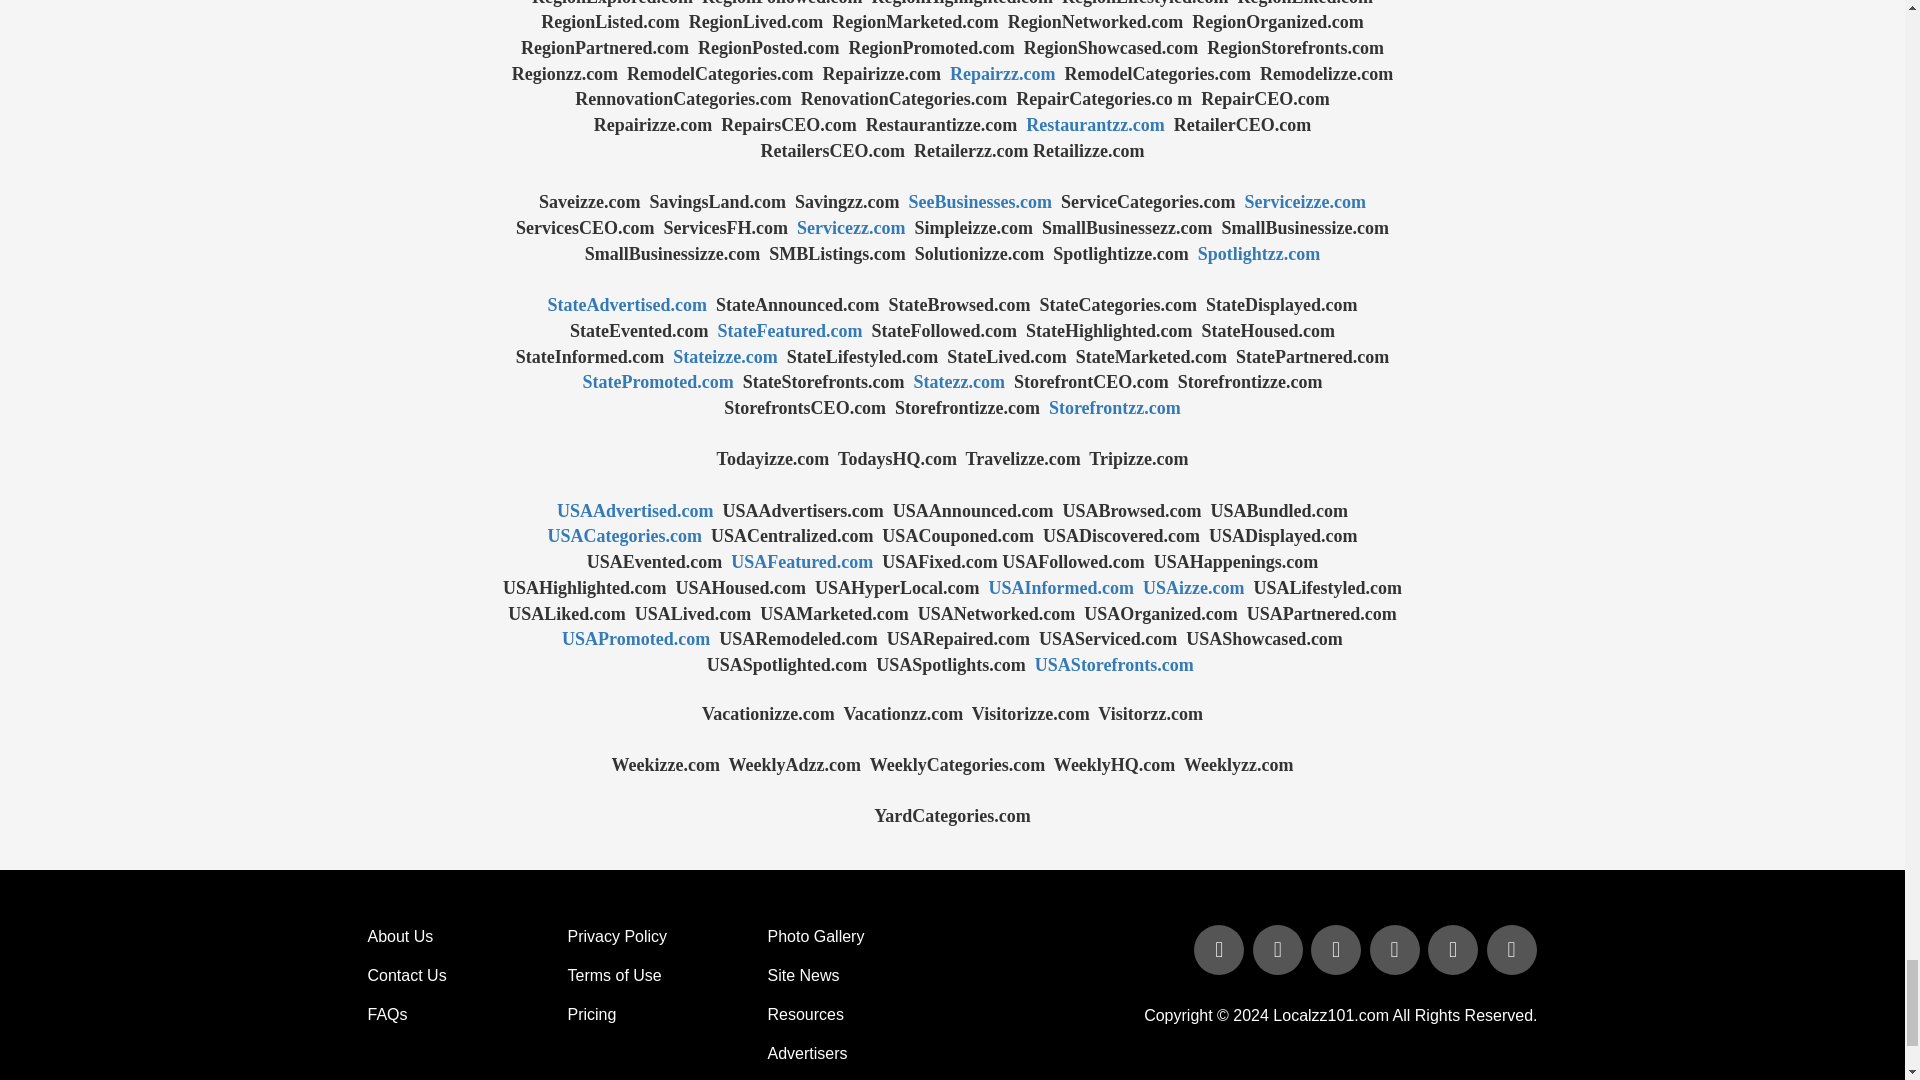  I want to click on Follow Us on Pinterest, so click(1455, 951).